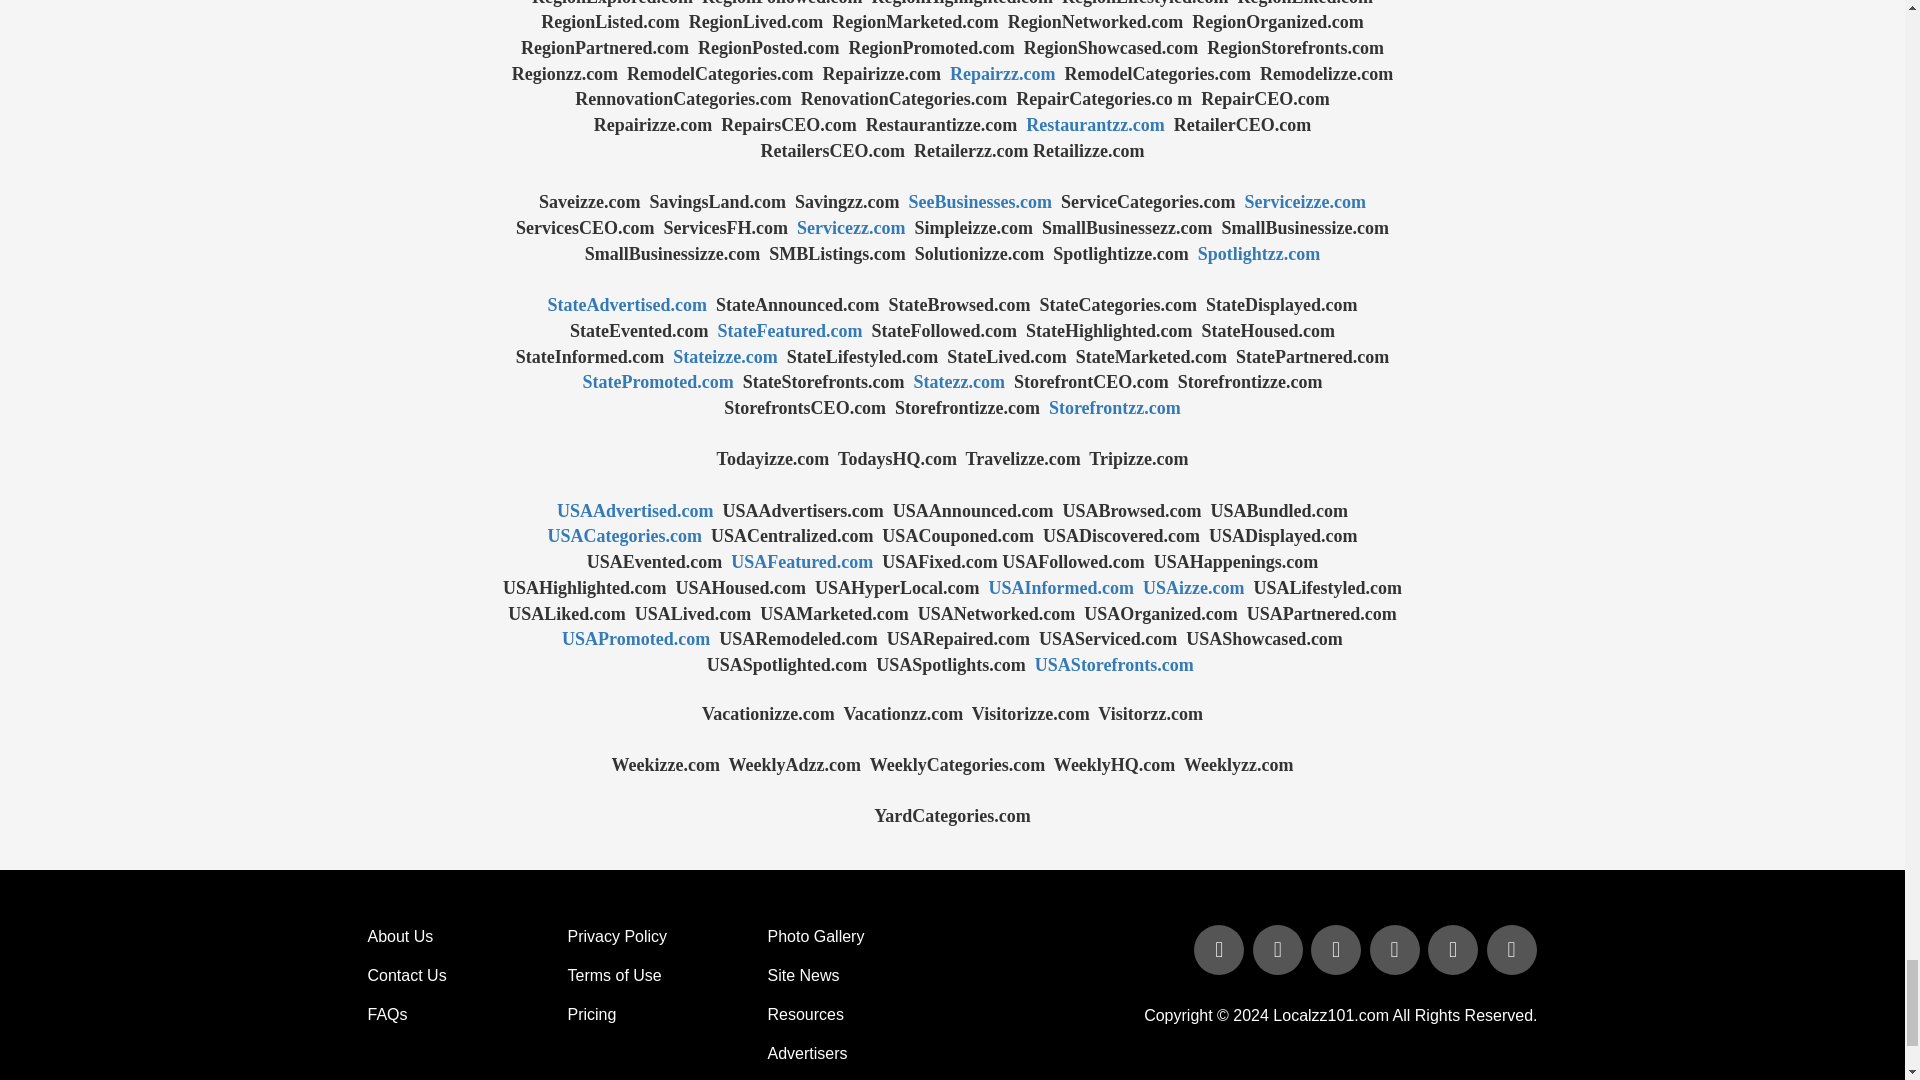  I want to click on Follow Us on Pinterest, so click(1455, 951).